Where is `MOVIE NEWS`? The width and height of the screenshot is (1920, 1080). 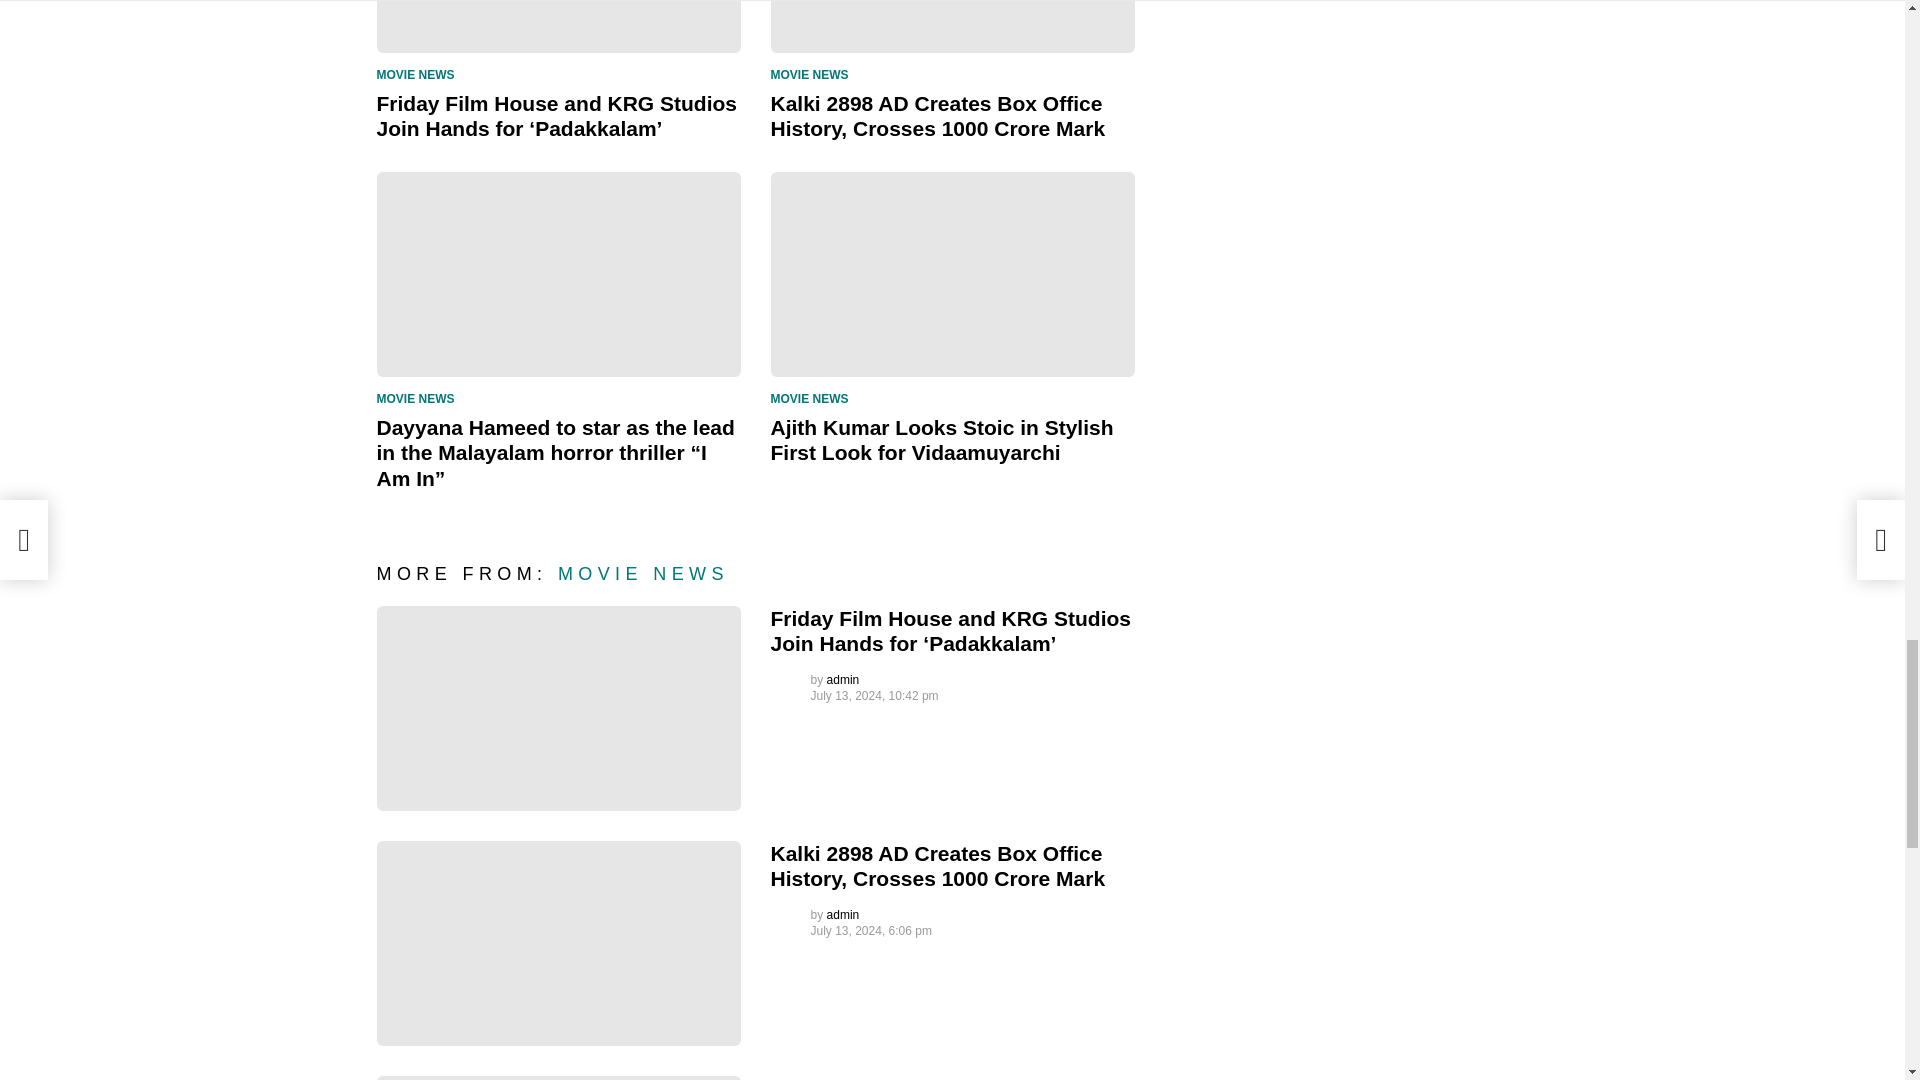
MOVIE NEWS is located at coordinates (419, 398).